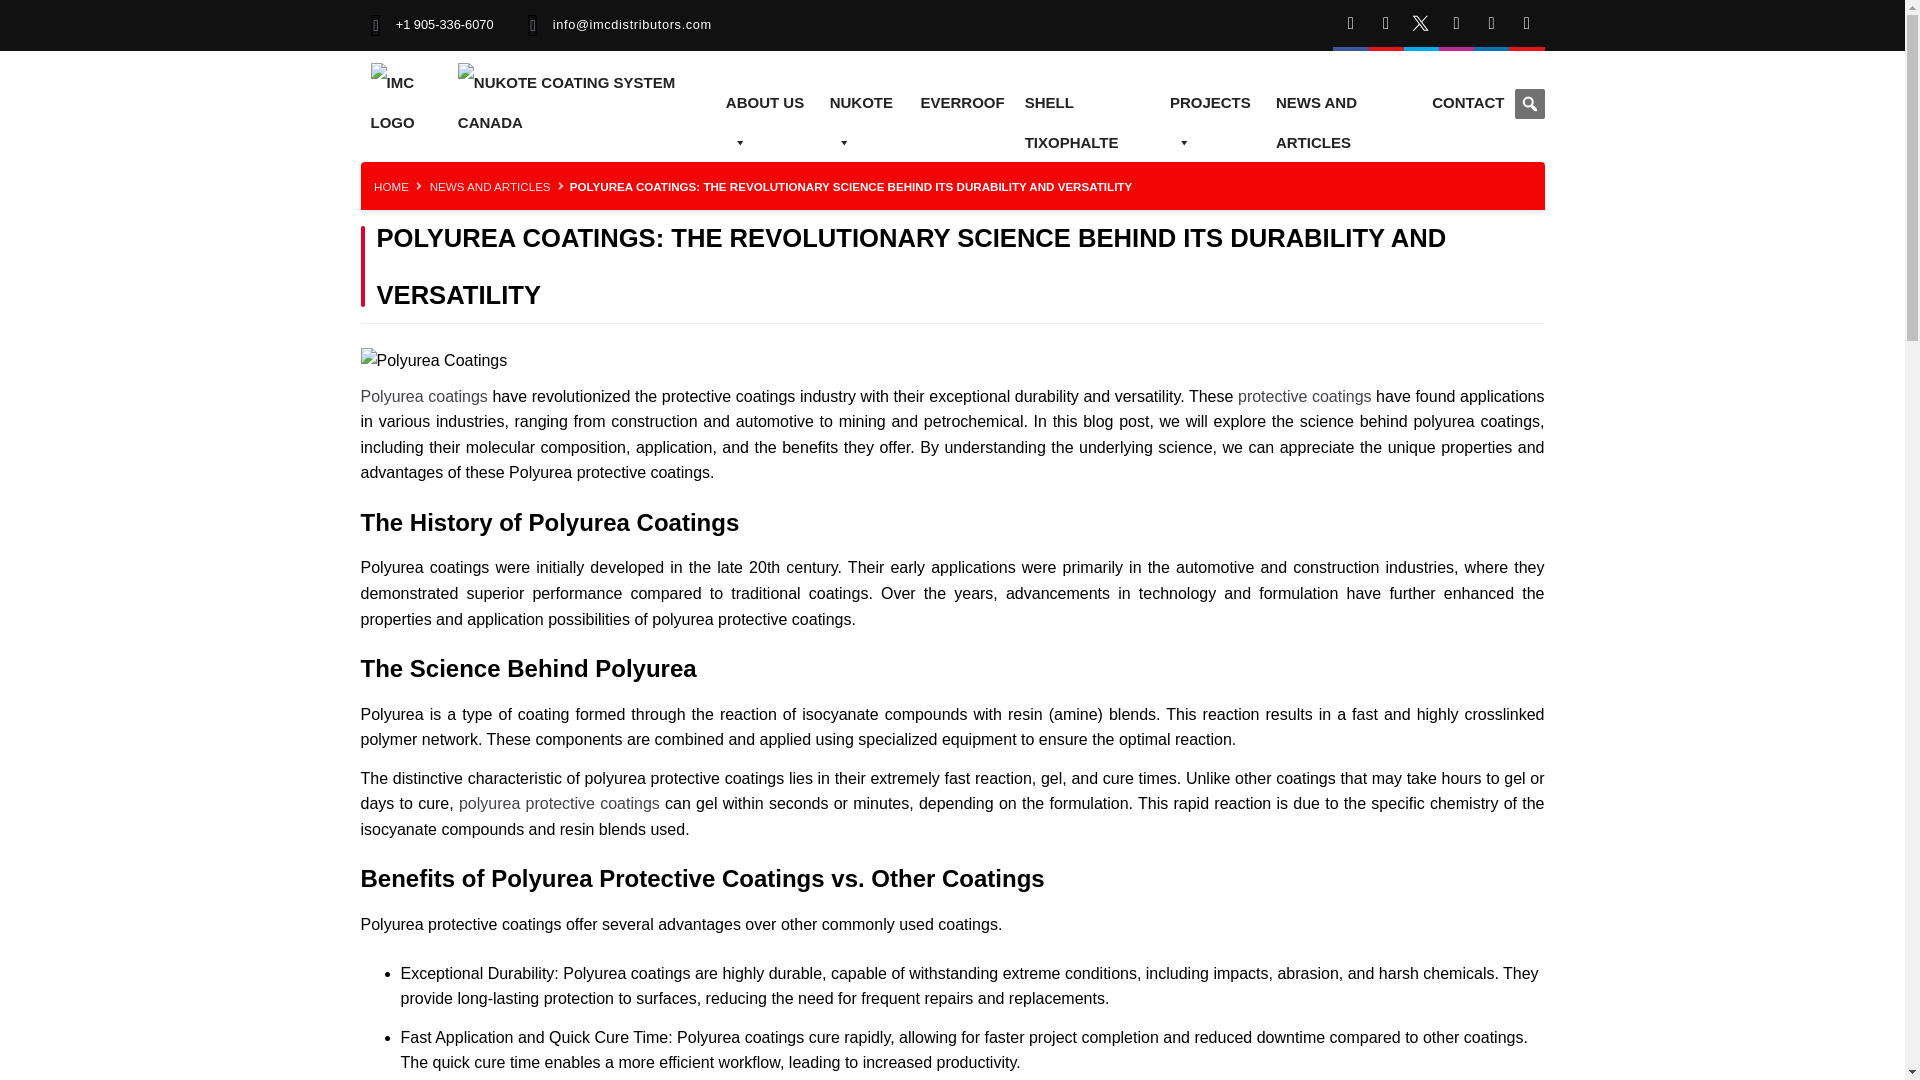 This screenshot has width=1920, height=1080. I want to click on NUKOTE, so click(864, 103).